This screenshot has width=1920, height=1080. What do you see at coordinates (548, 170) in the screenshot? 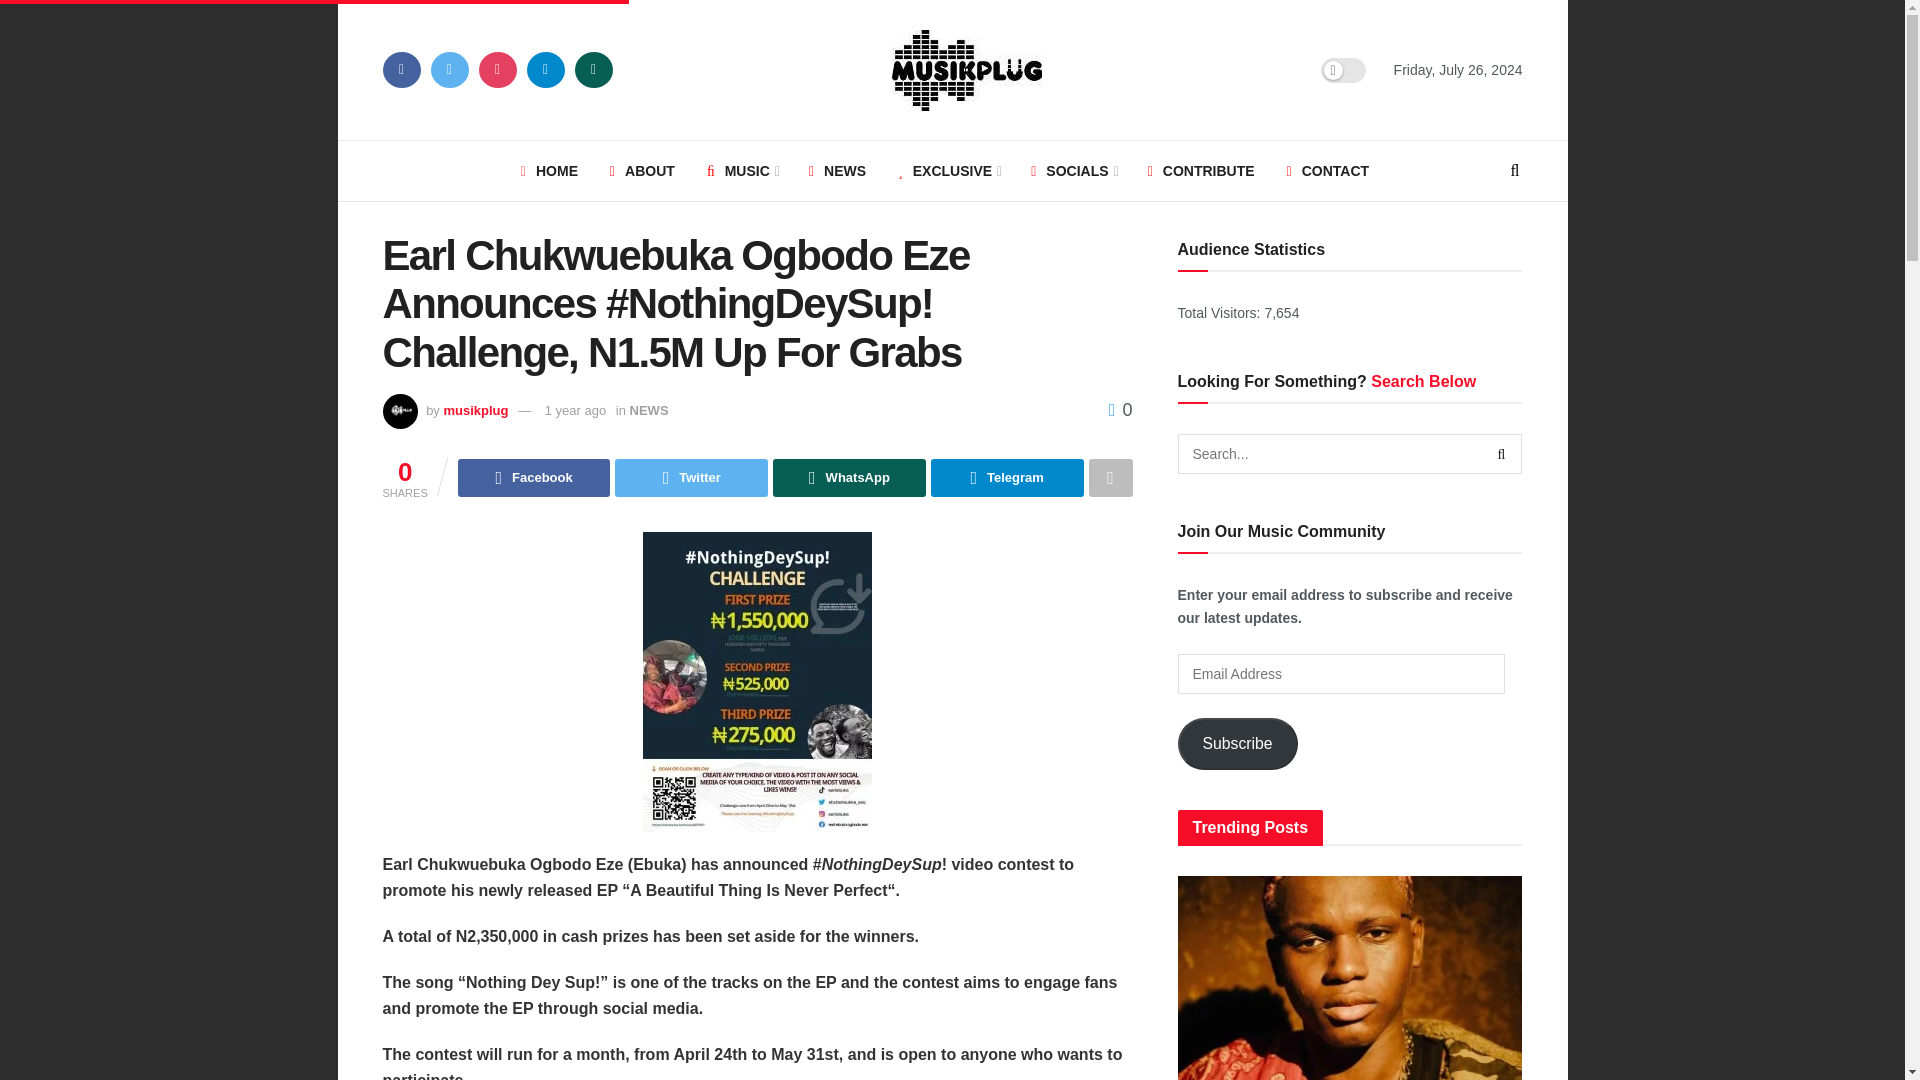
I see `HOME` at bounding box center [548, 170].